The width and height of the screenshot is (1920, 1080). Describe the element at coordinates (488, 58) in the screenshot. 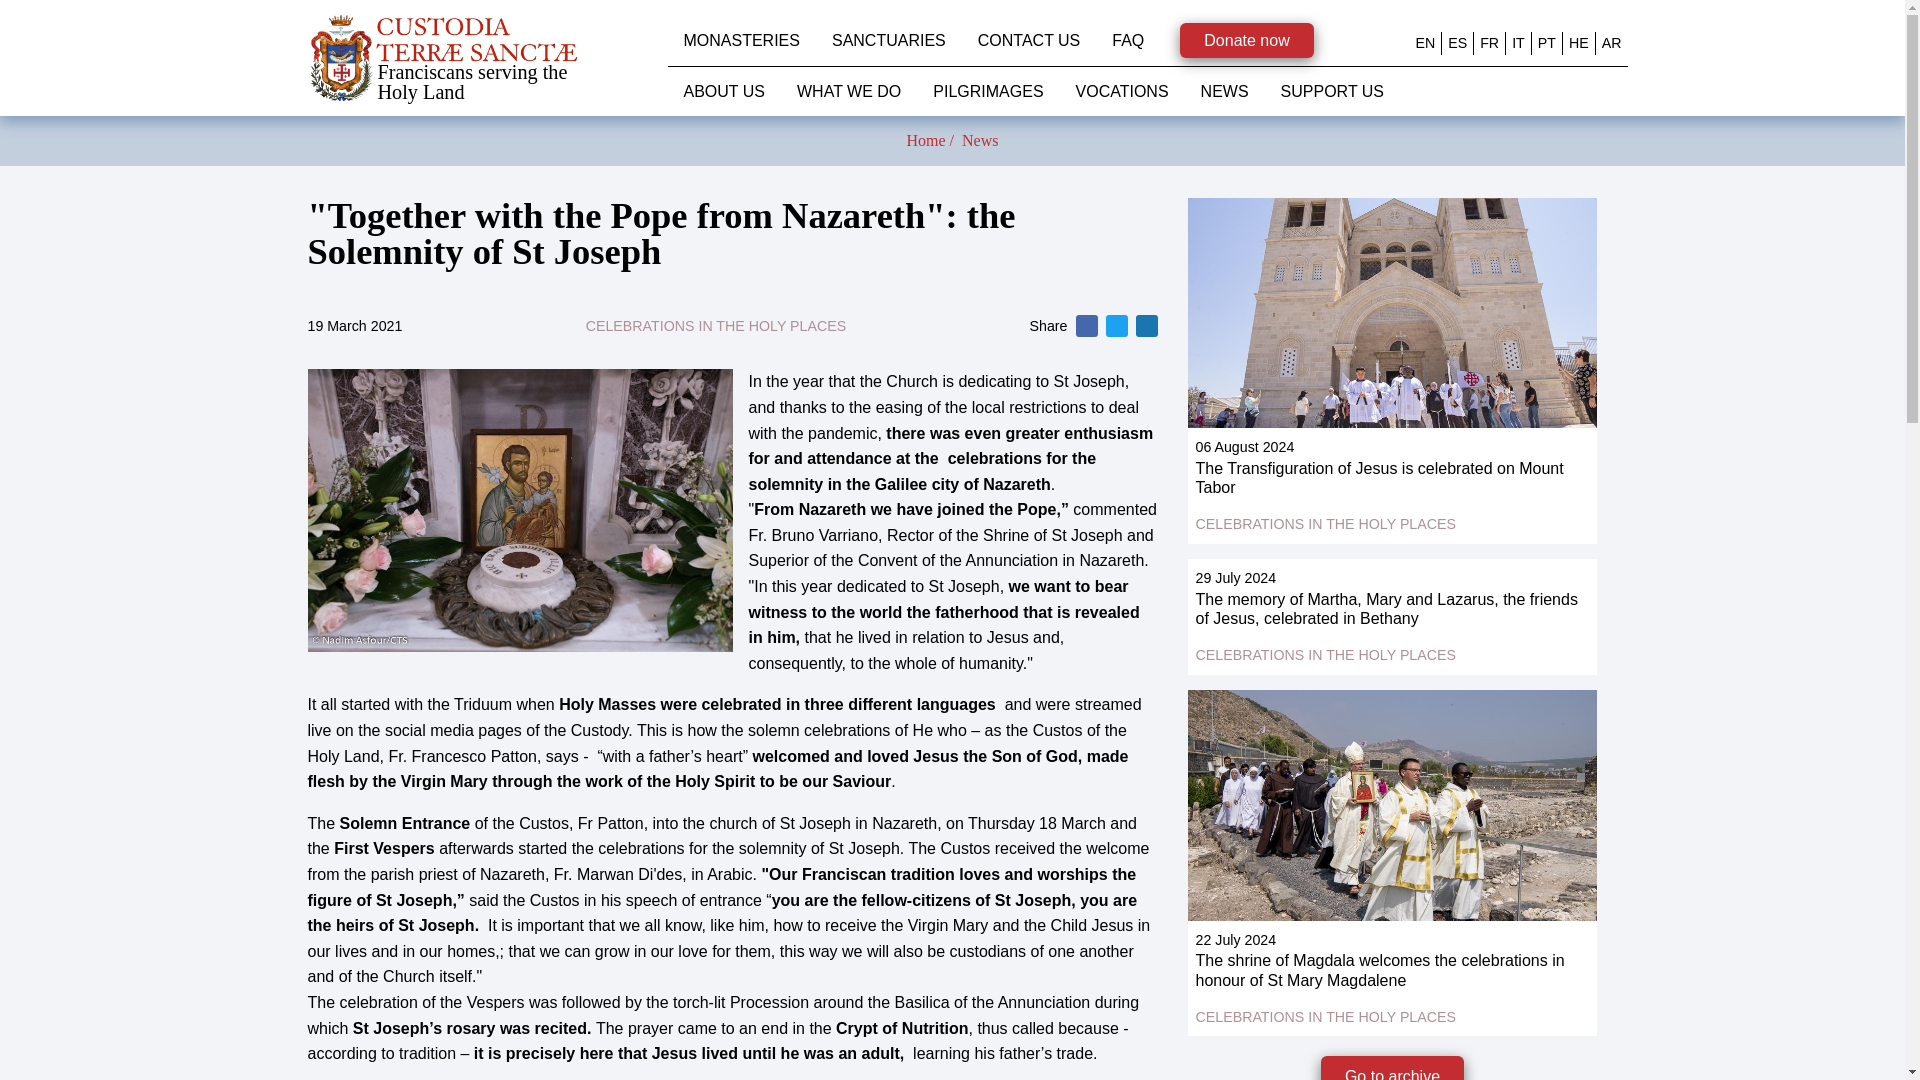

I see `Franciscans serving the Holy Land` at that location.